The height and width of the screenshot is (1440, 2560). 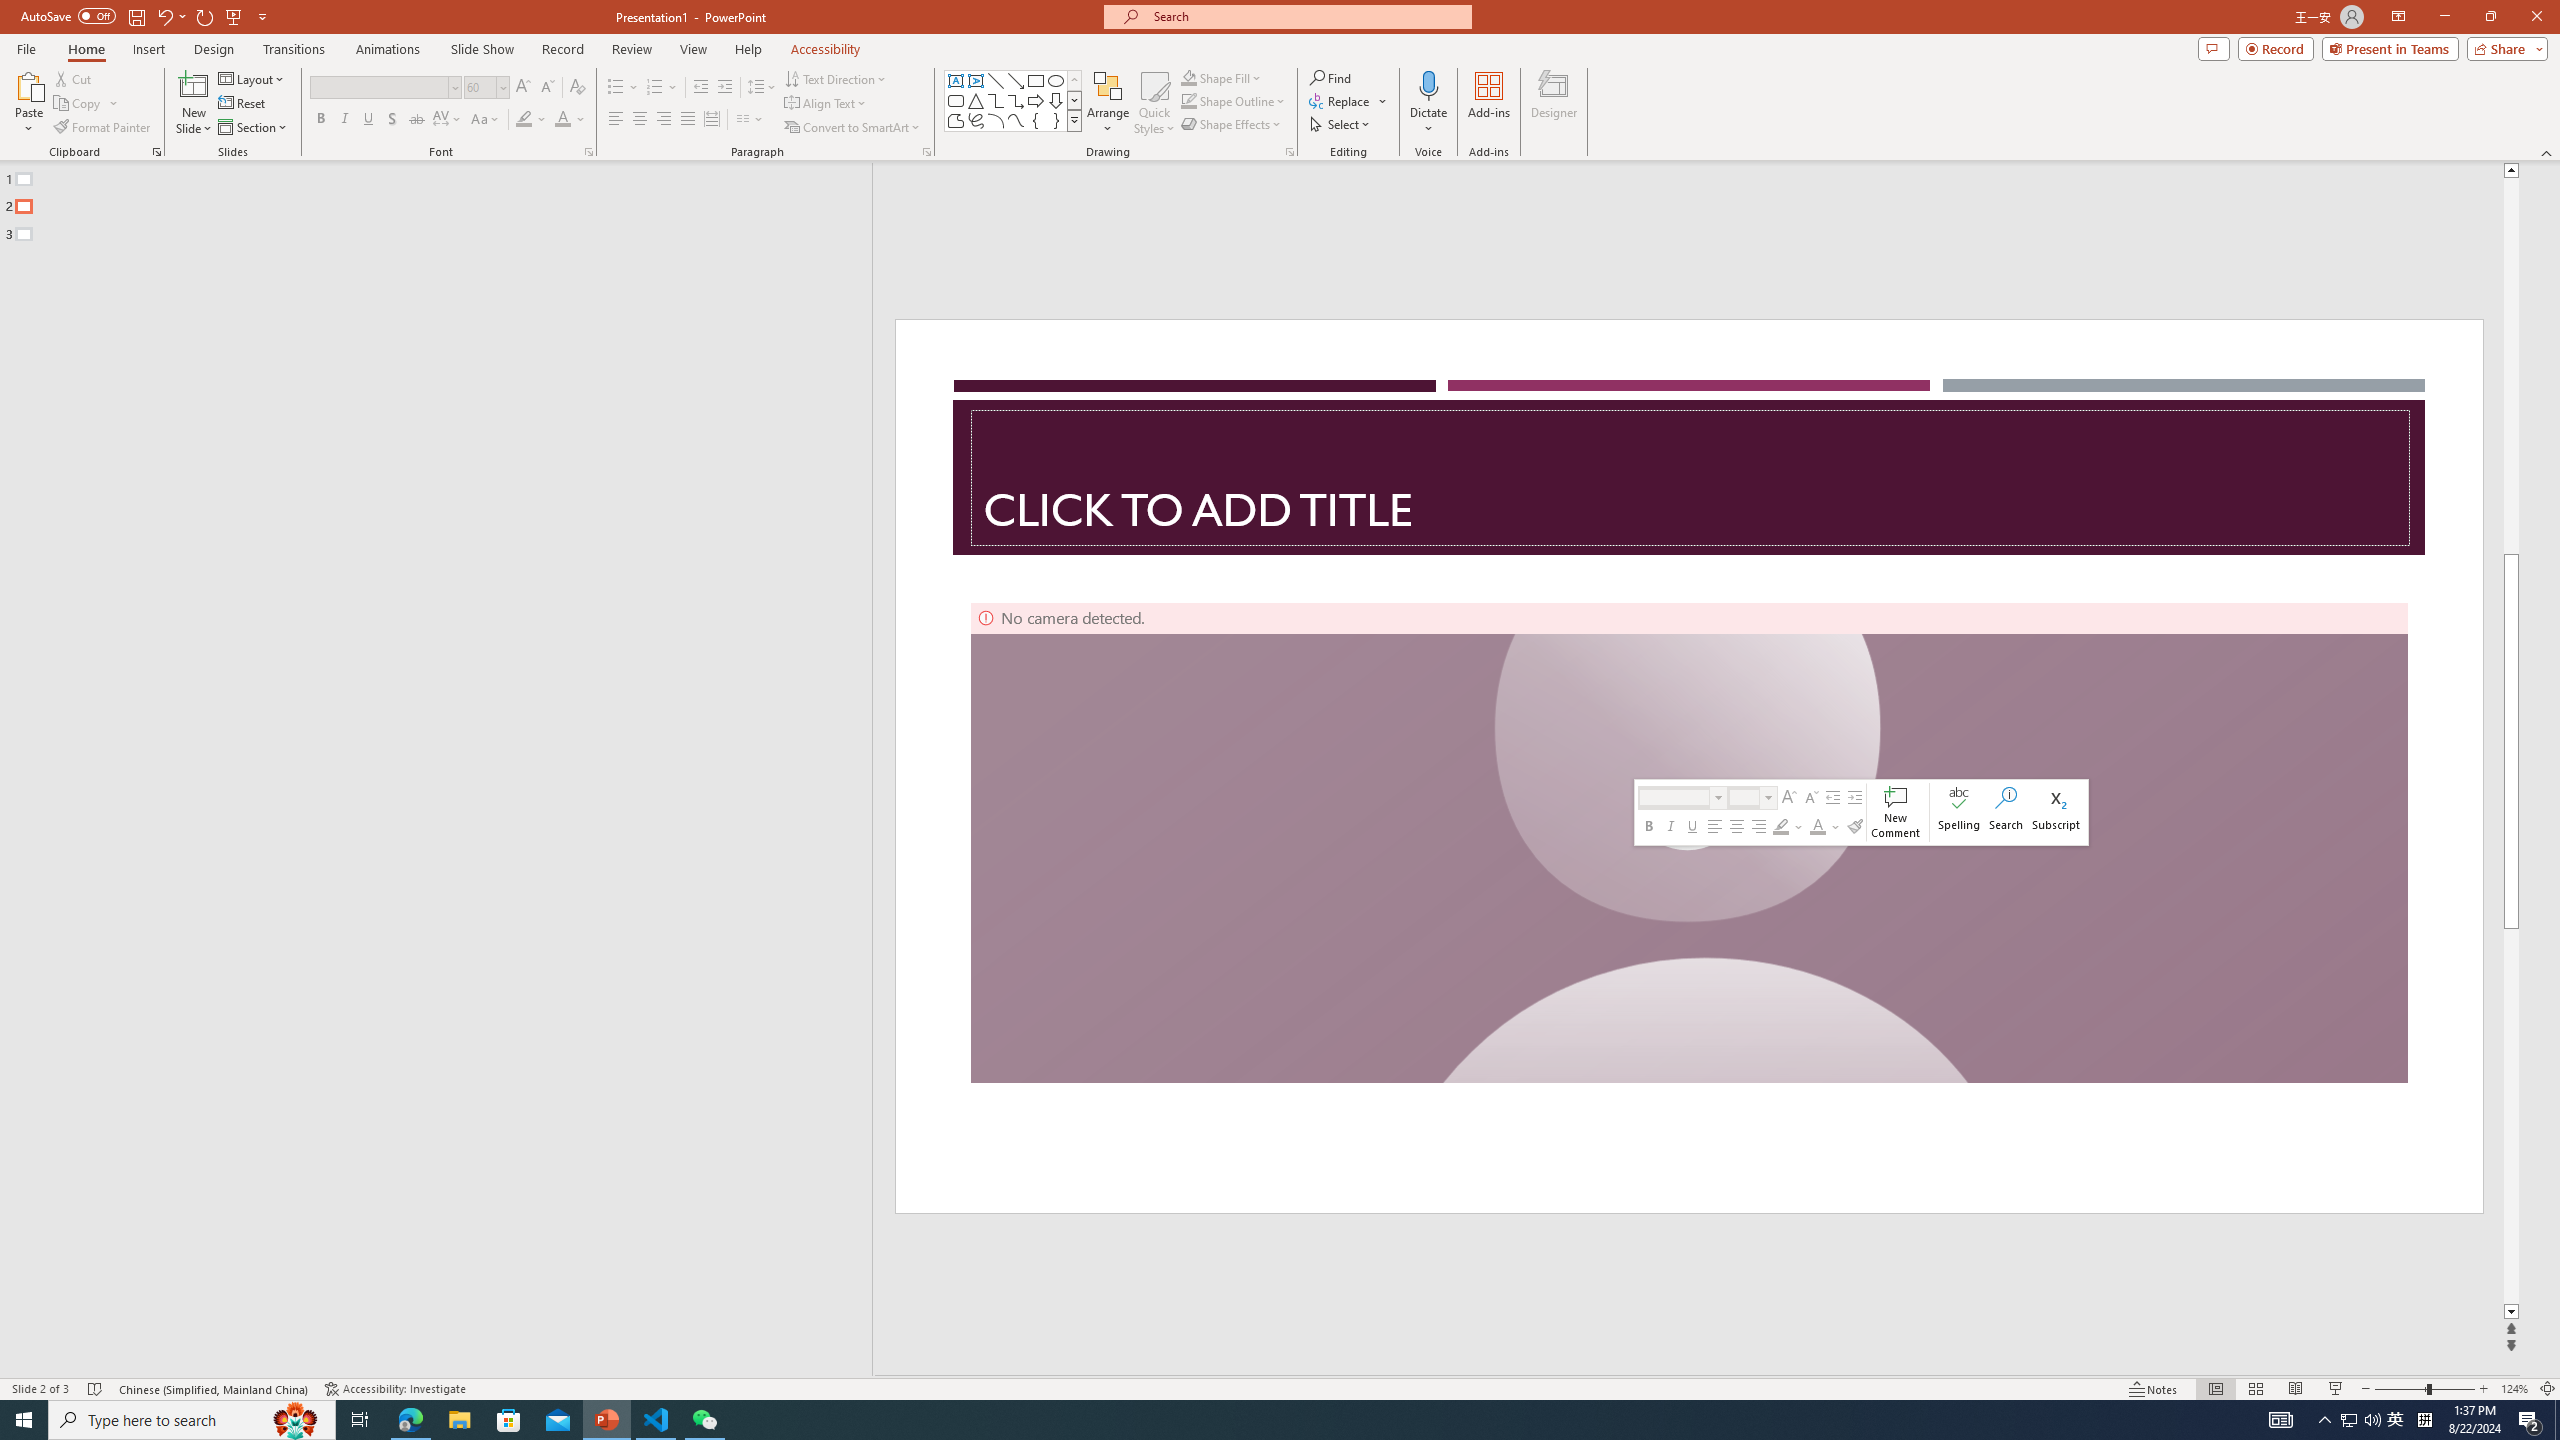 What do you see at coordinates (1016, 80) in the screenshot?
I see `Line Arrow` at bounding box center [1016, 80].